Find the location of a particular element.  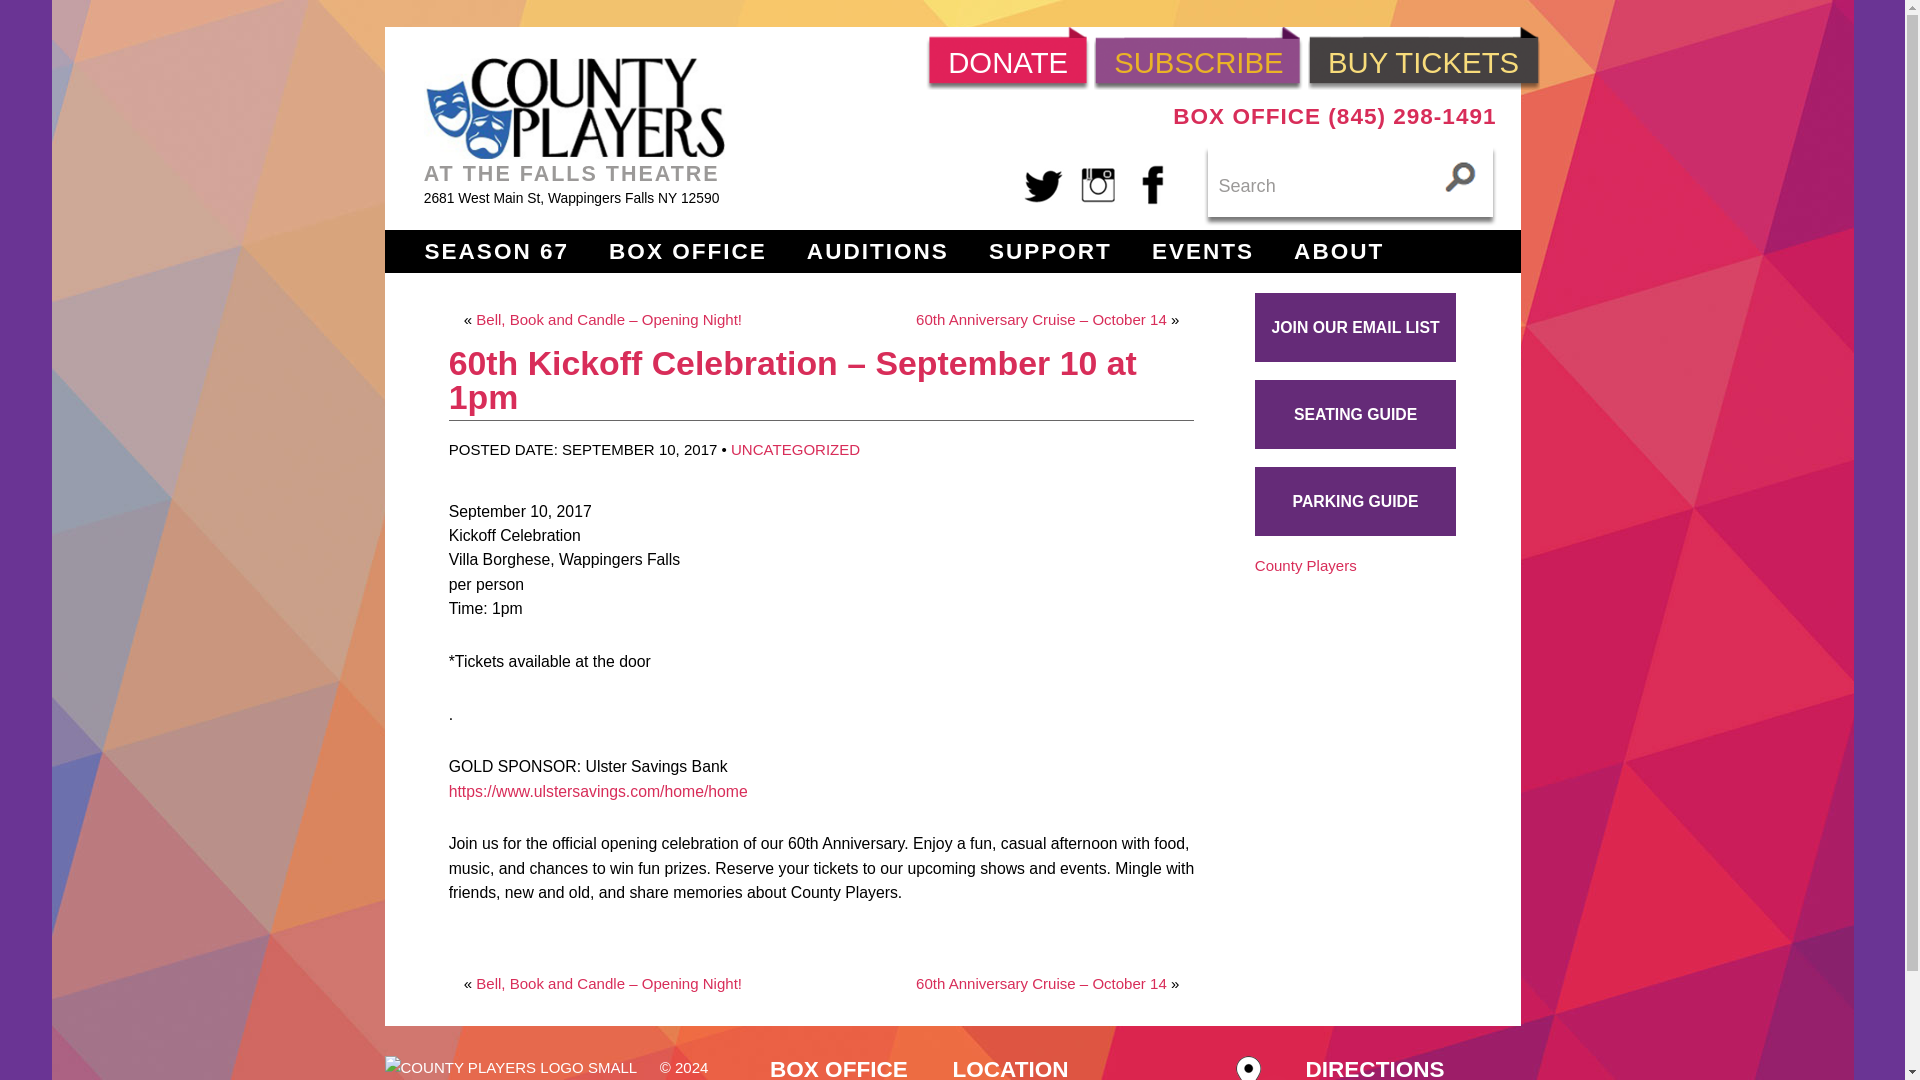

Search is located at coordinates (1350, 185).